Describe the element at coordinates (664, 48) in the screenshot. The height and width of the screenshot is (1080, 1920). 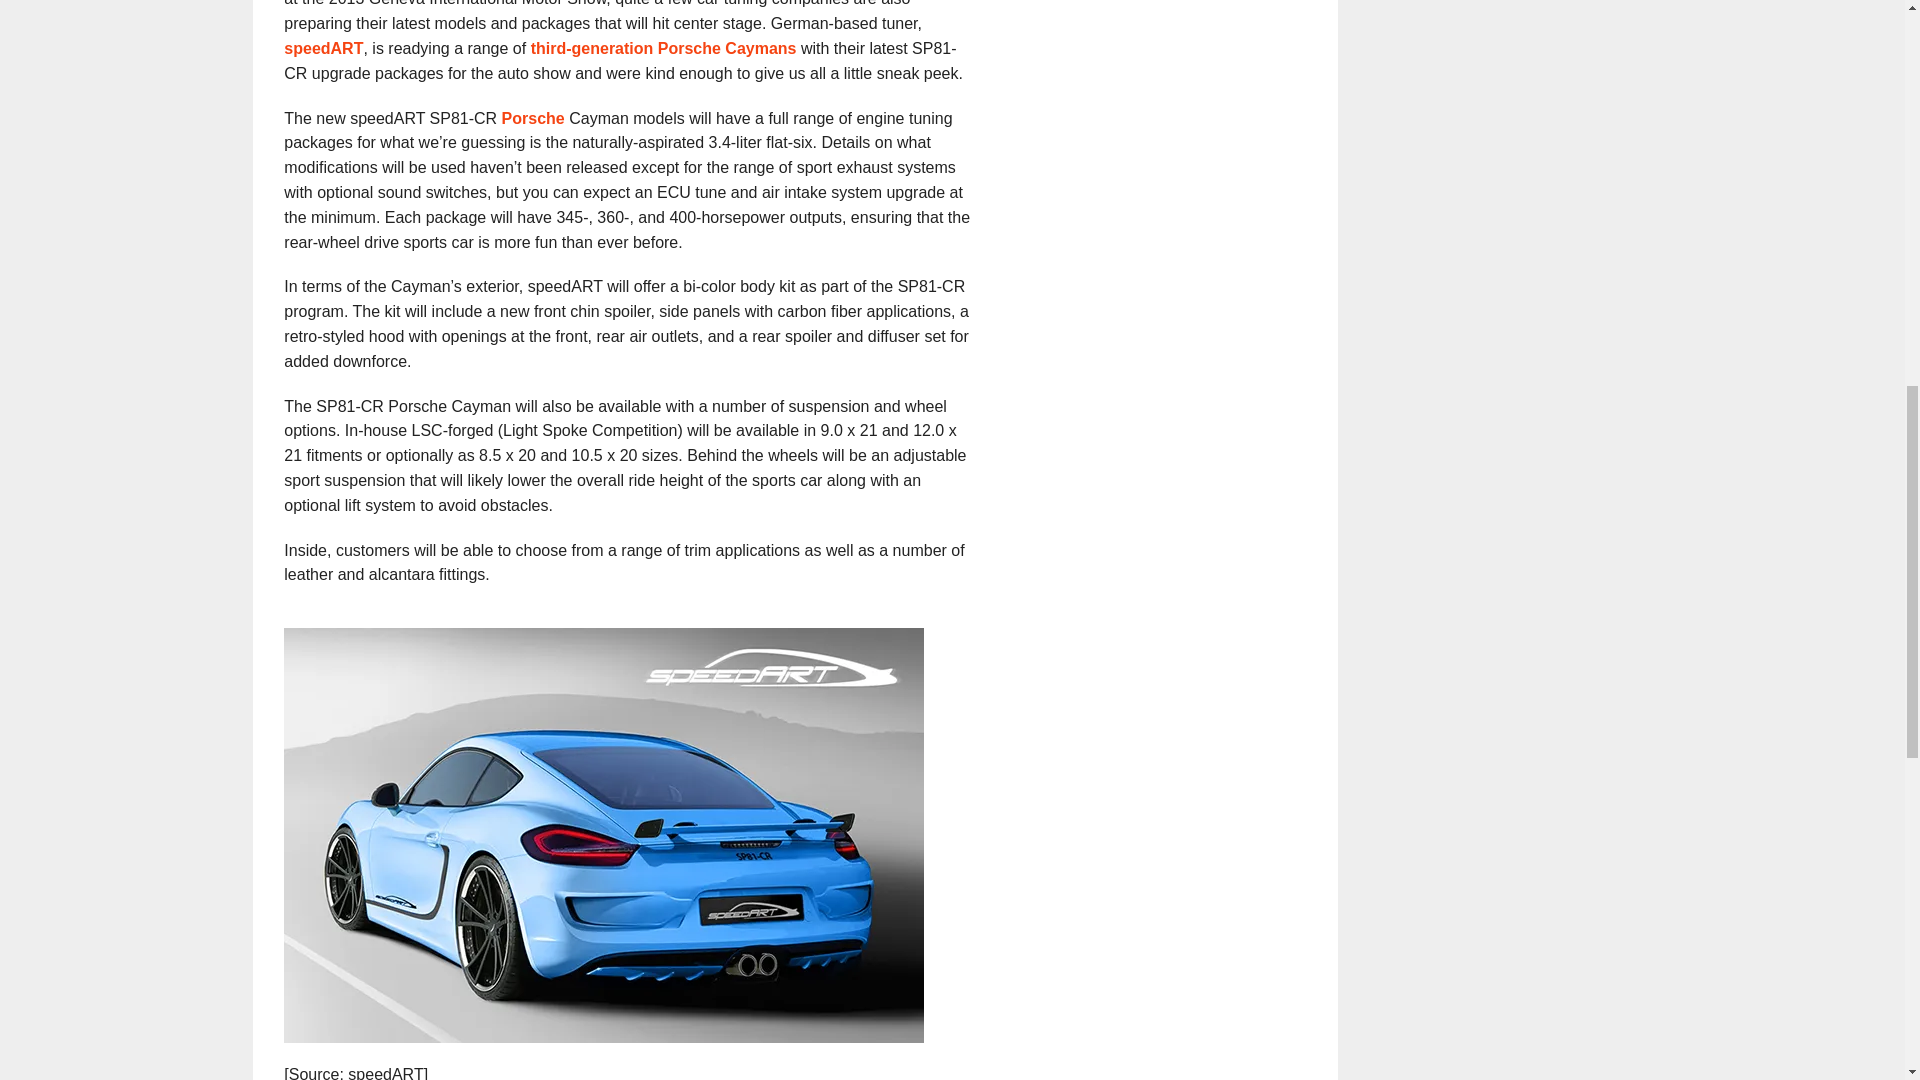
I see `The new Third-Generation Porsche Cayman and Cayman S Exposed` at that location.